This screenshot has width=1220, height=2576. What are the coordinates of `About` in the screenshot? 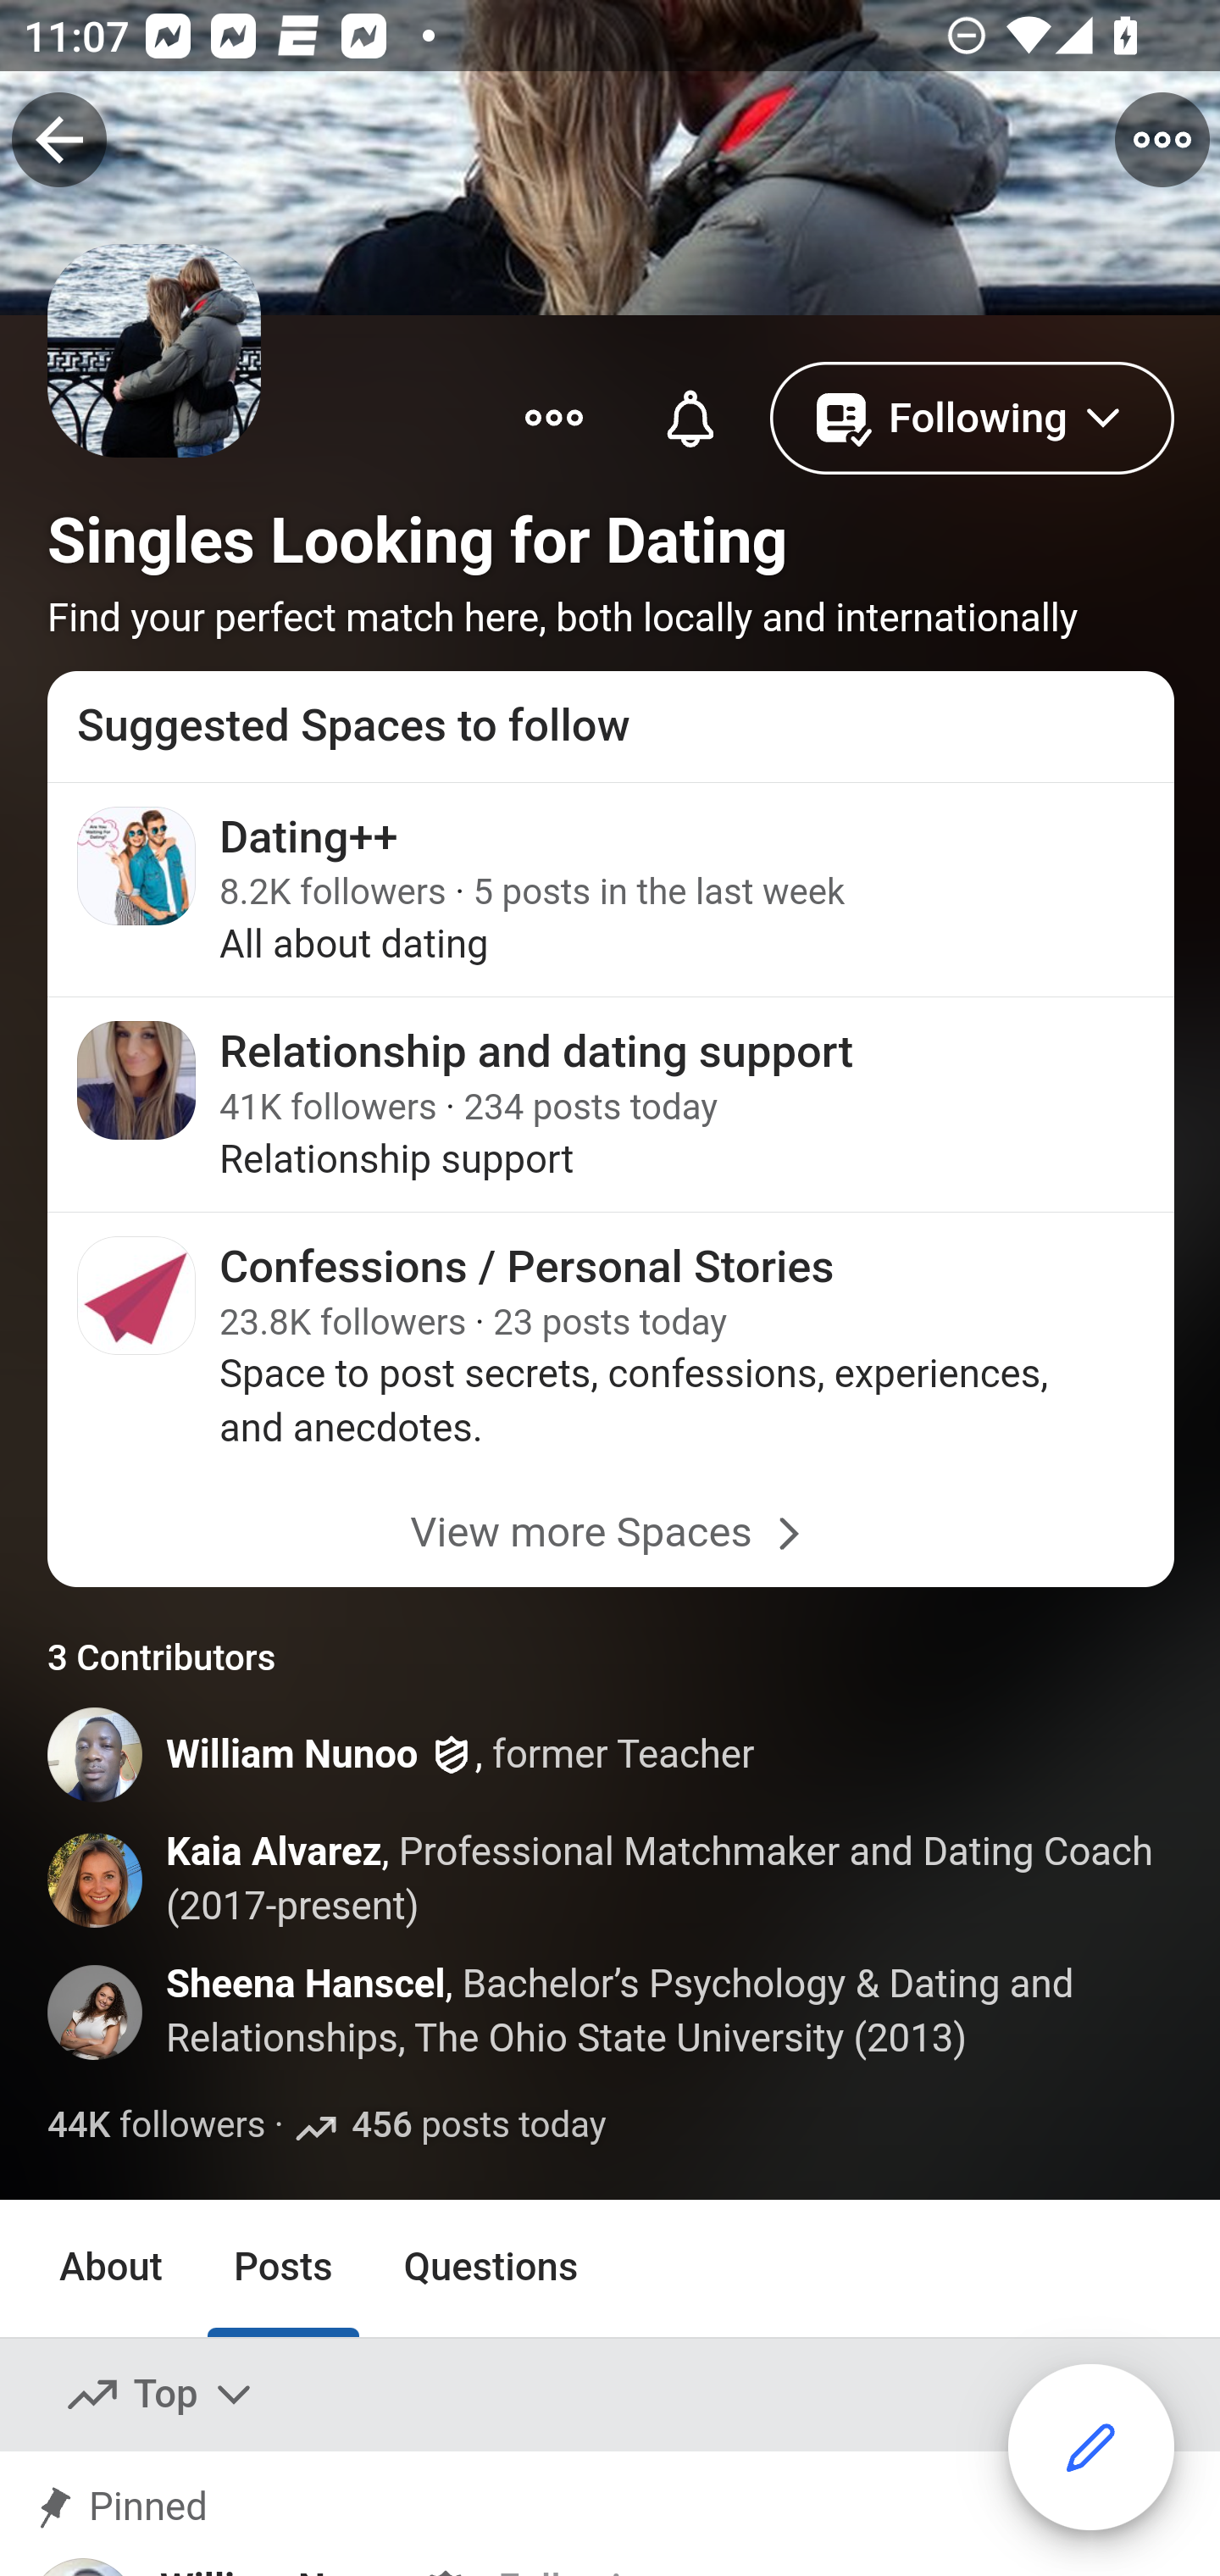 It's located at (112, 2268).